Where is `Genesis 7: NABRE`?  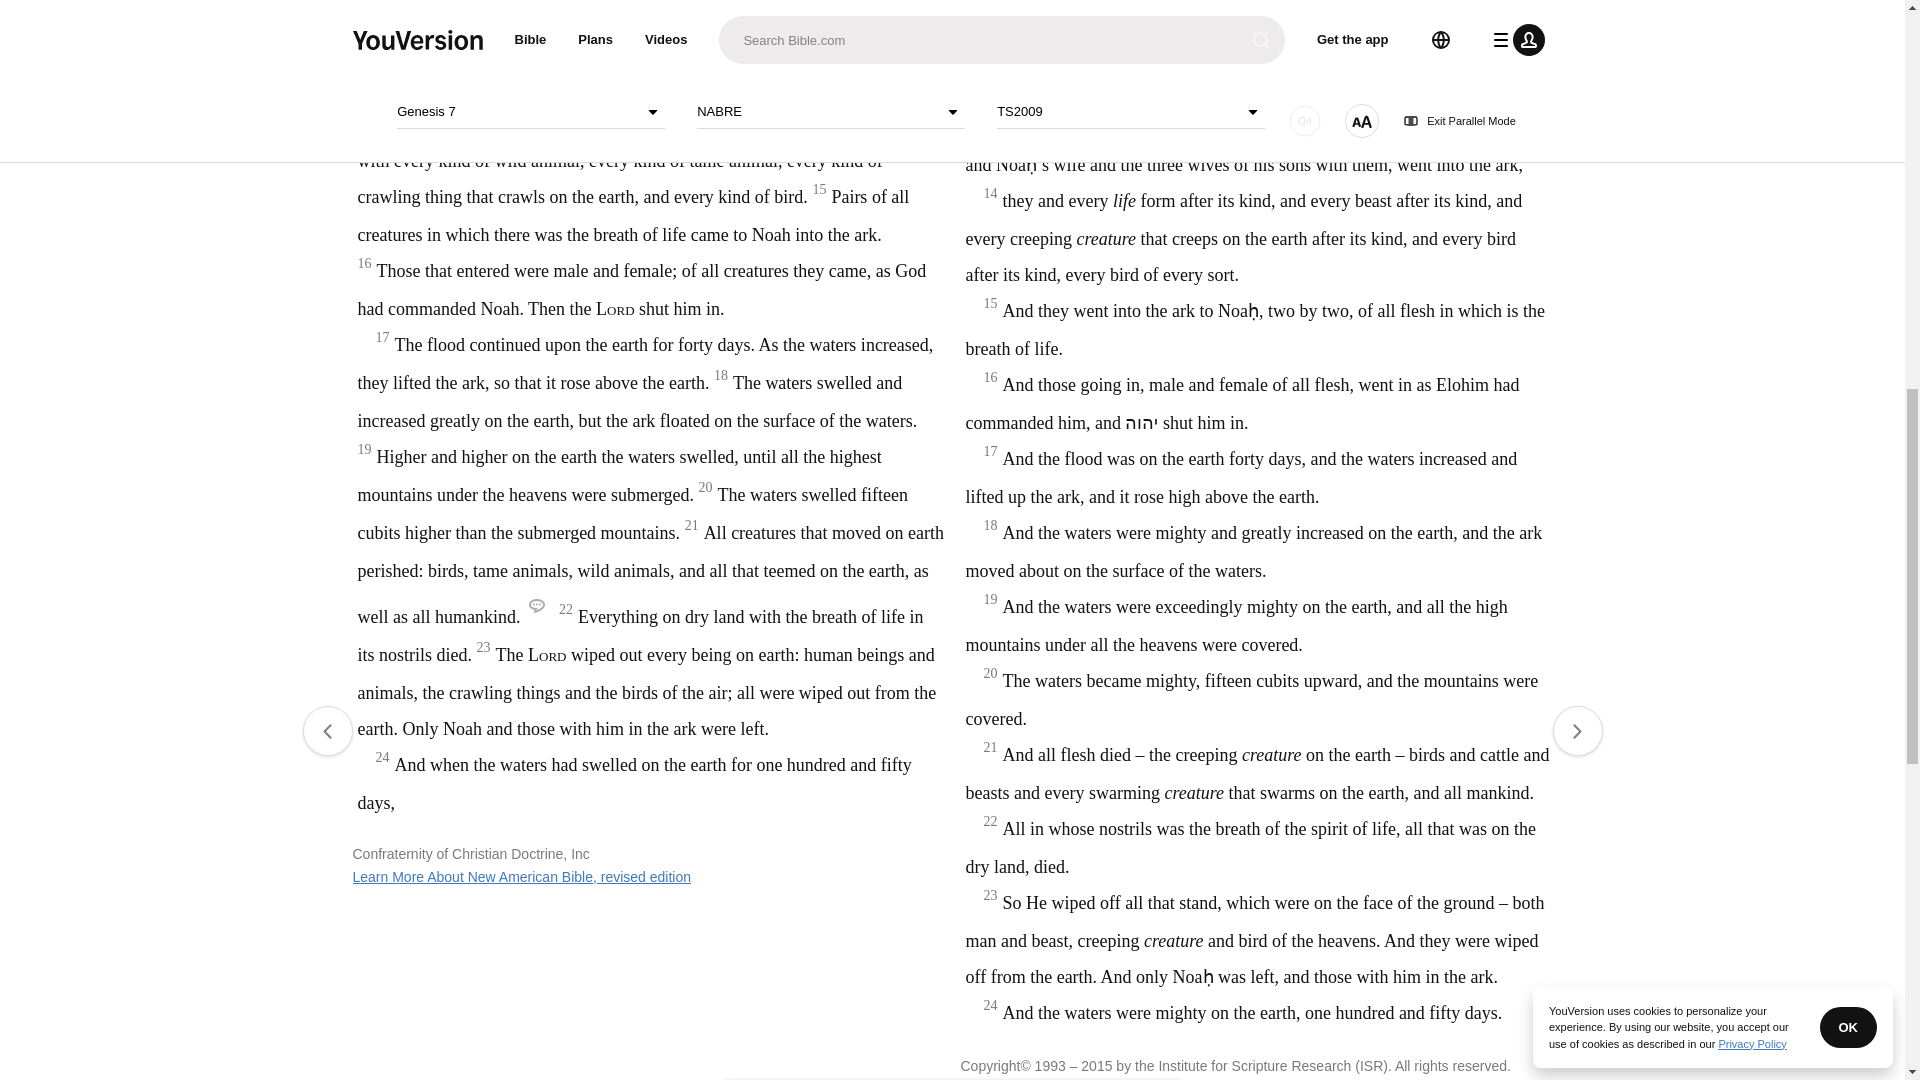 Genesis 7: NABRE is located at coordinates (826, 62).